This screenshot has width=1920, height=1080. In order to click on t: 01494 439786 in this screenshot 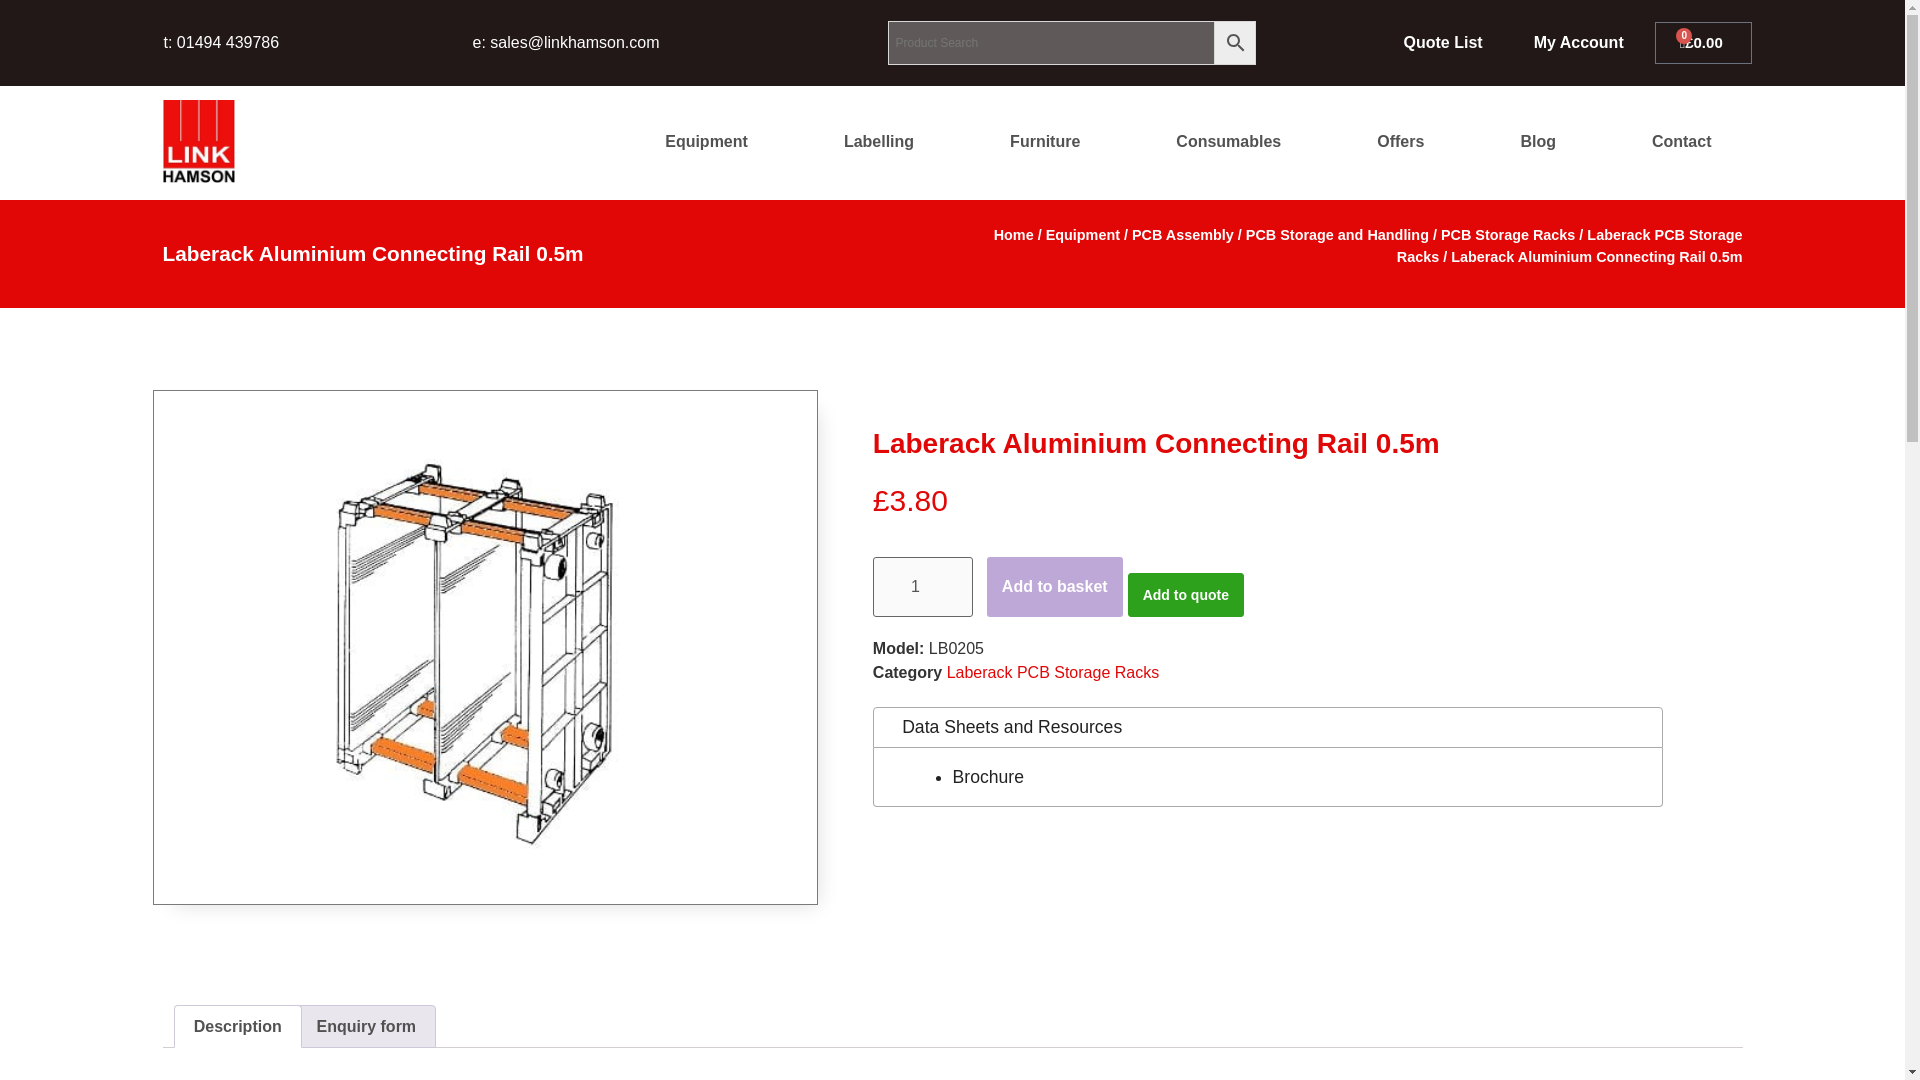, I will do `click(222, 42)`.